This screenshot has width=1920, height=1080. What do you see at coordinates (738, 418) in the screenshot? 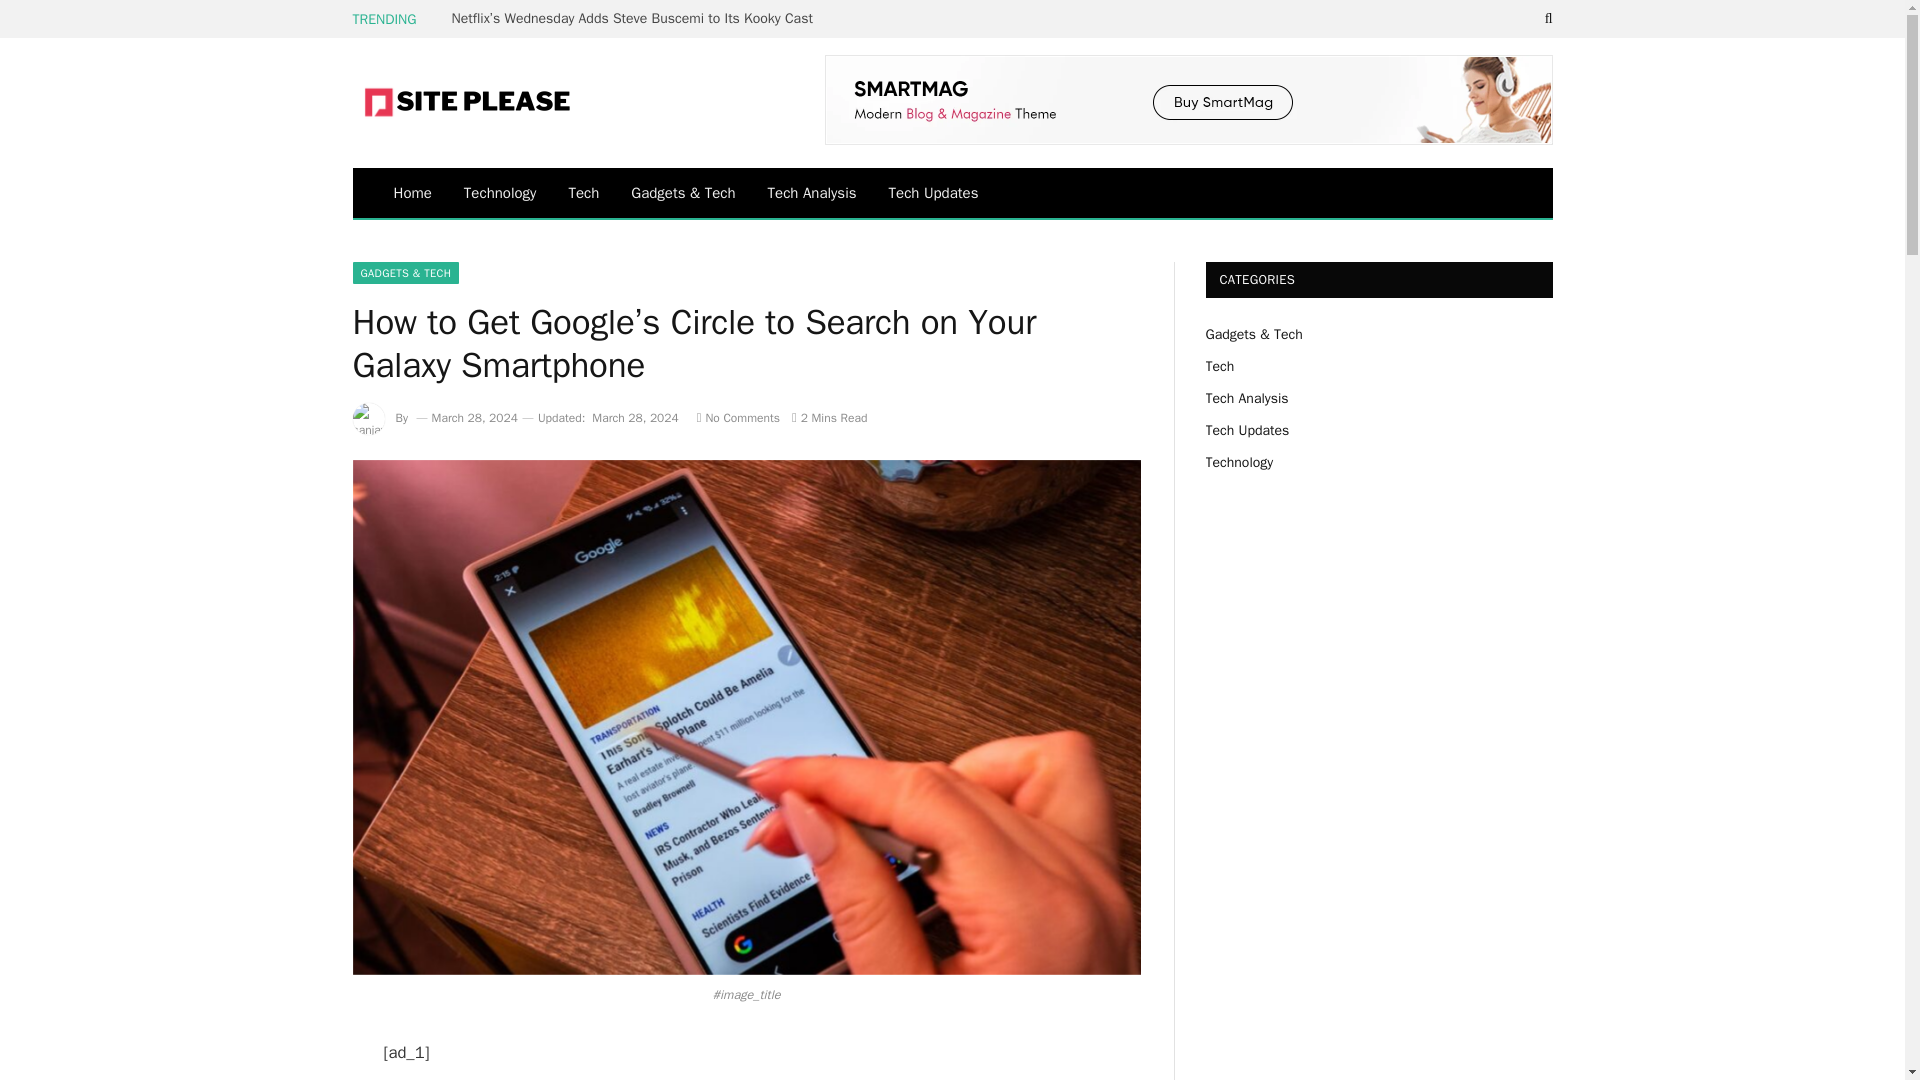
I see `No Comments` at bounding box center [738, 418].